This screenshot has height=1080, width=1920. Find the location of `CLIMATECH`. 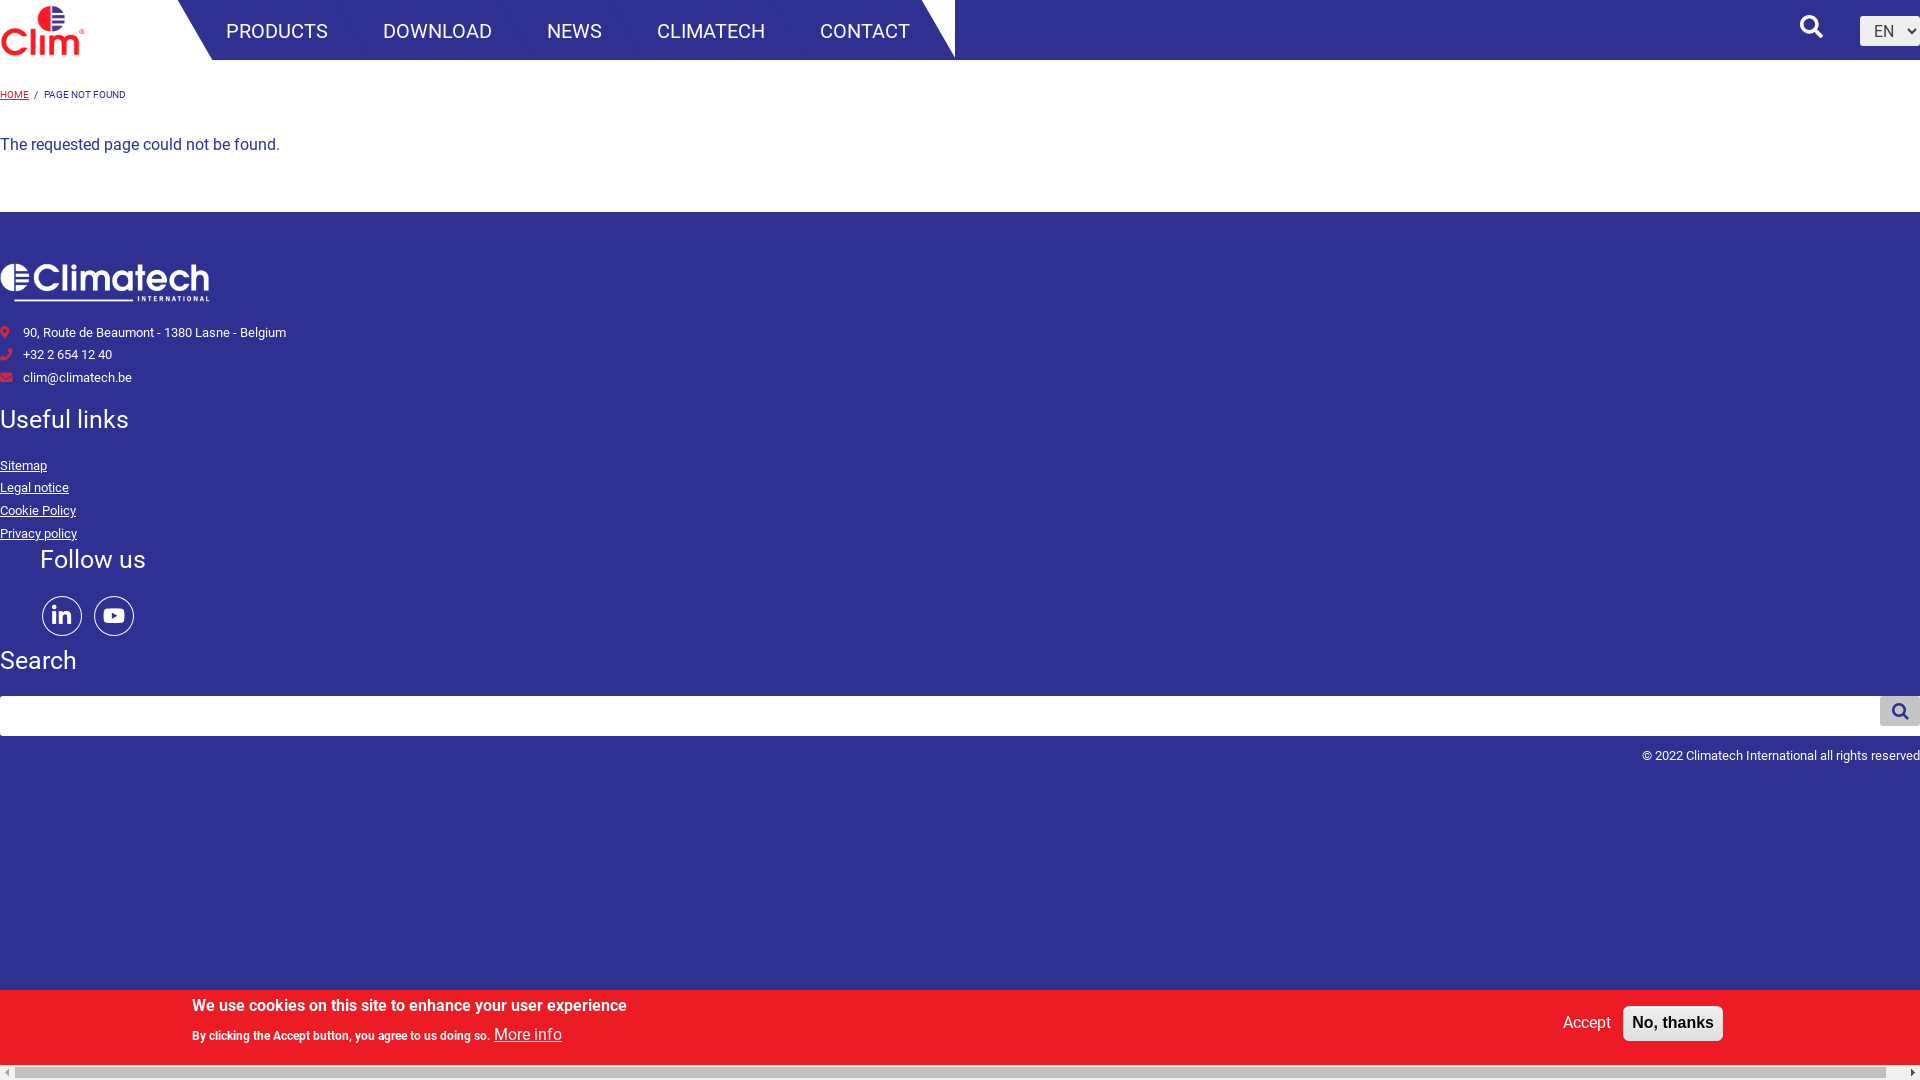

CLIMATECH is located at coordinates (711, 32).